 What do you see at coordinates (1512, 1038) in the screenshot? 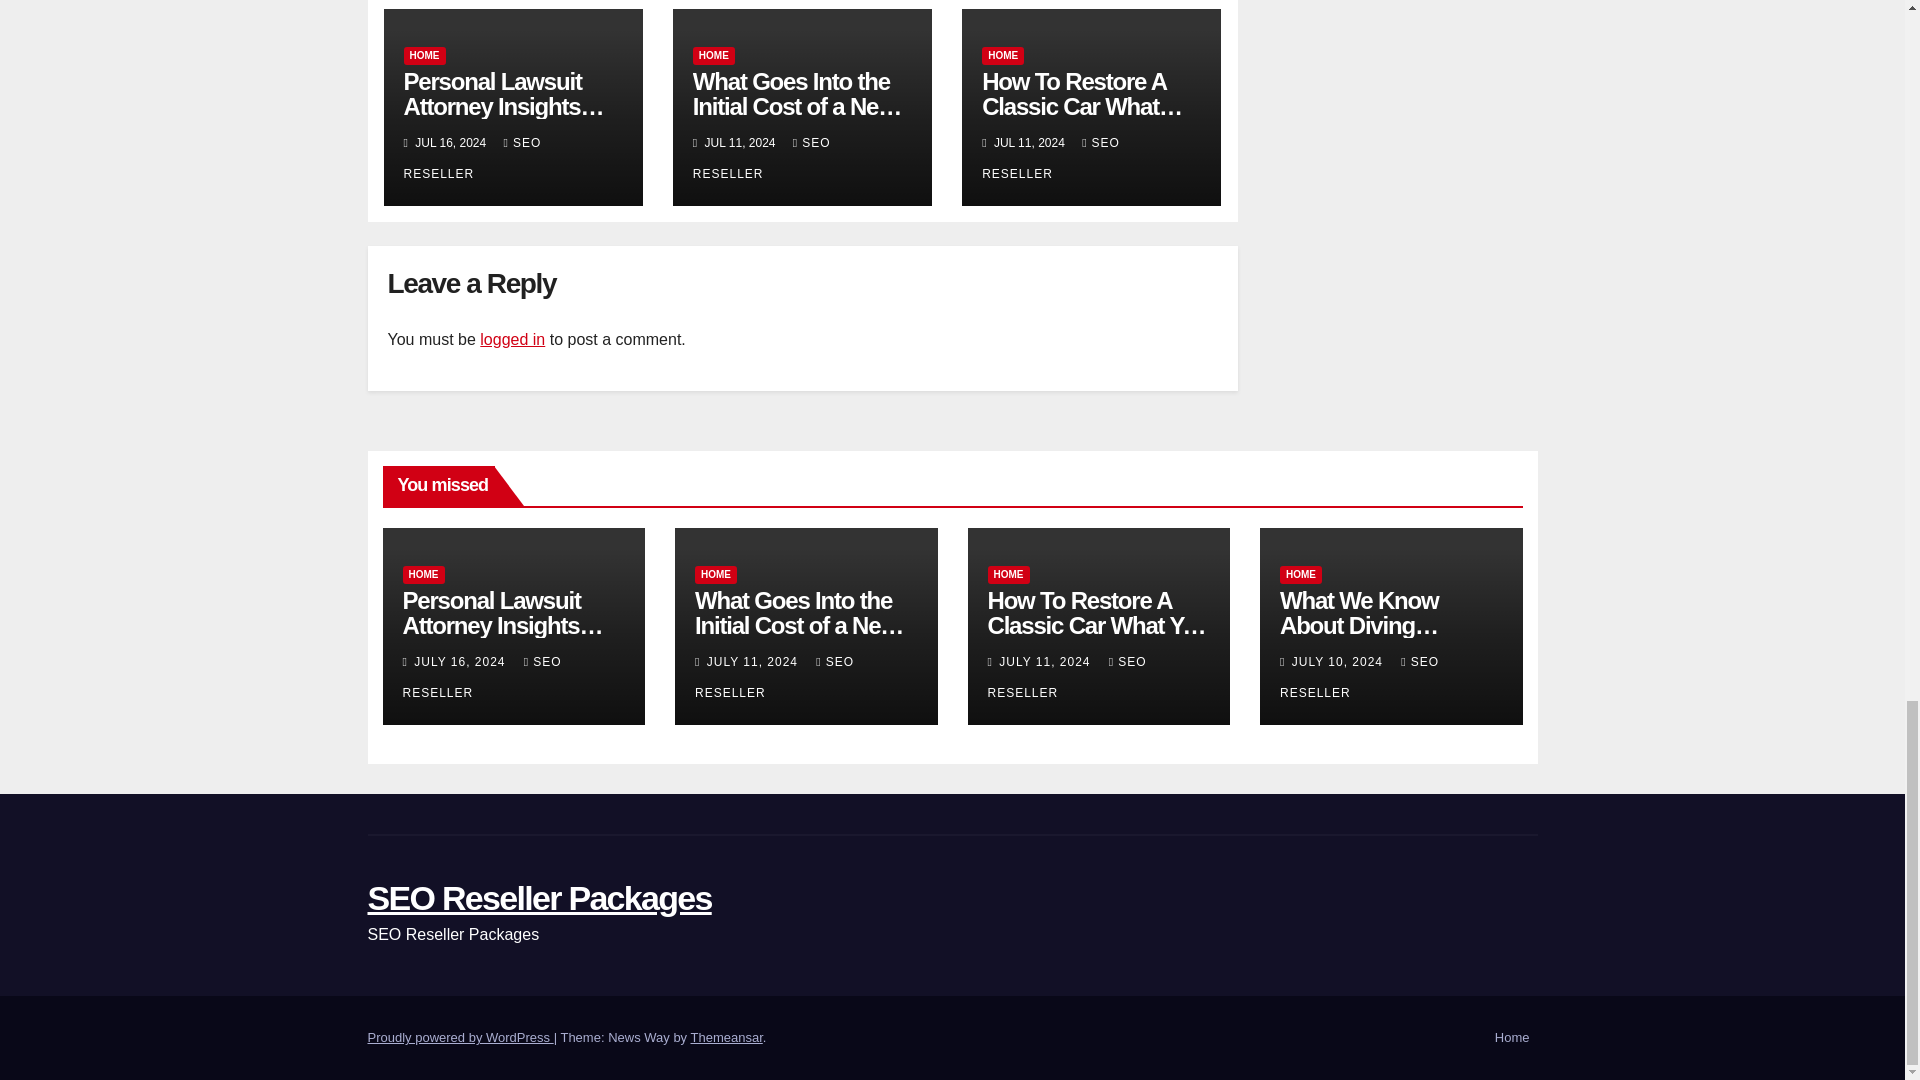
I see `Home` at bounding box center [1512, 1038].